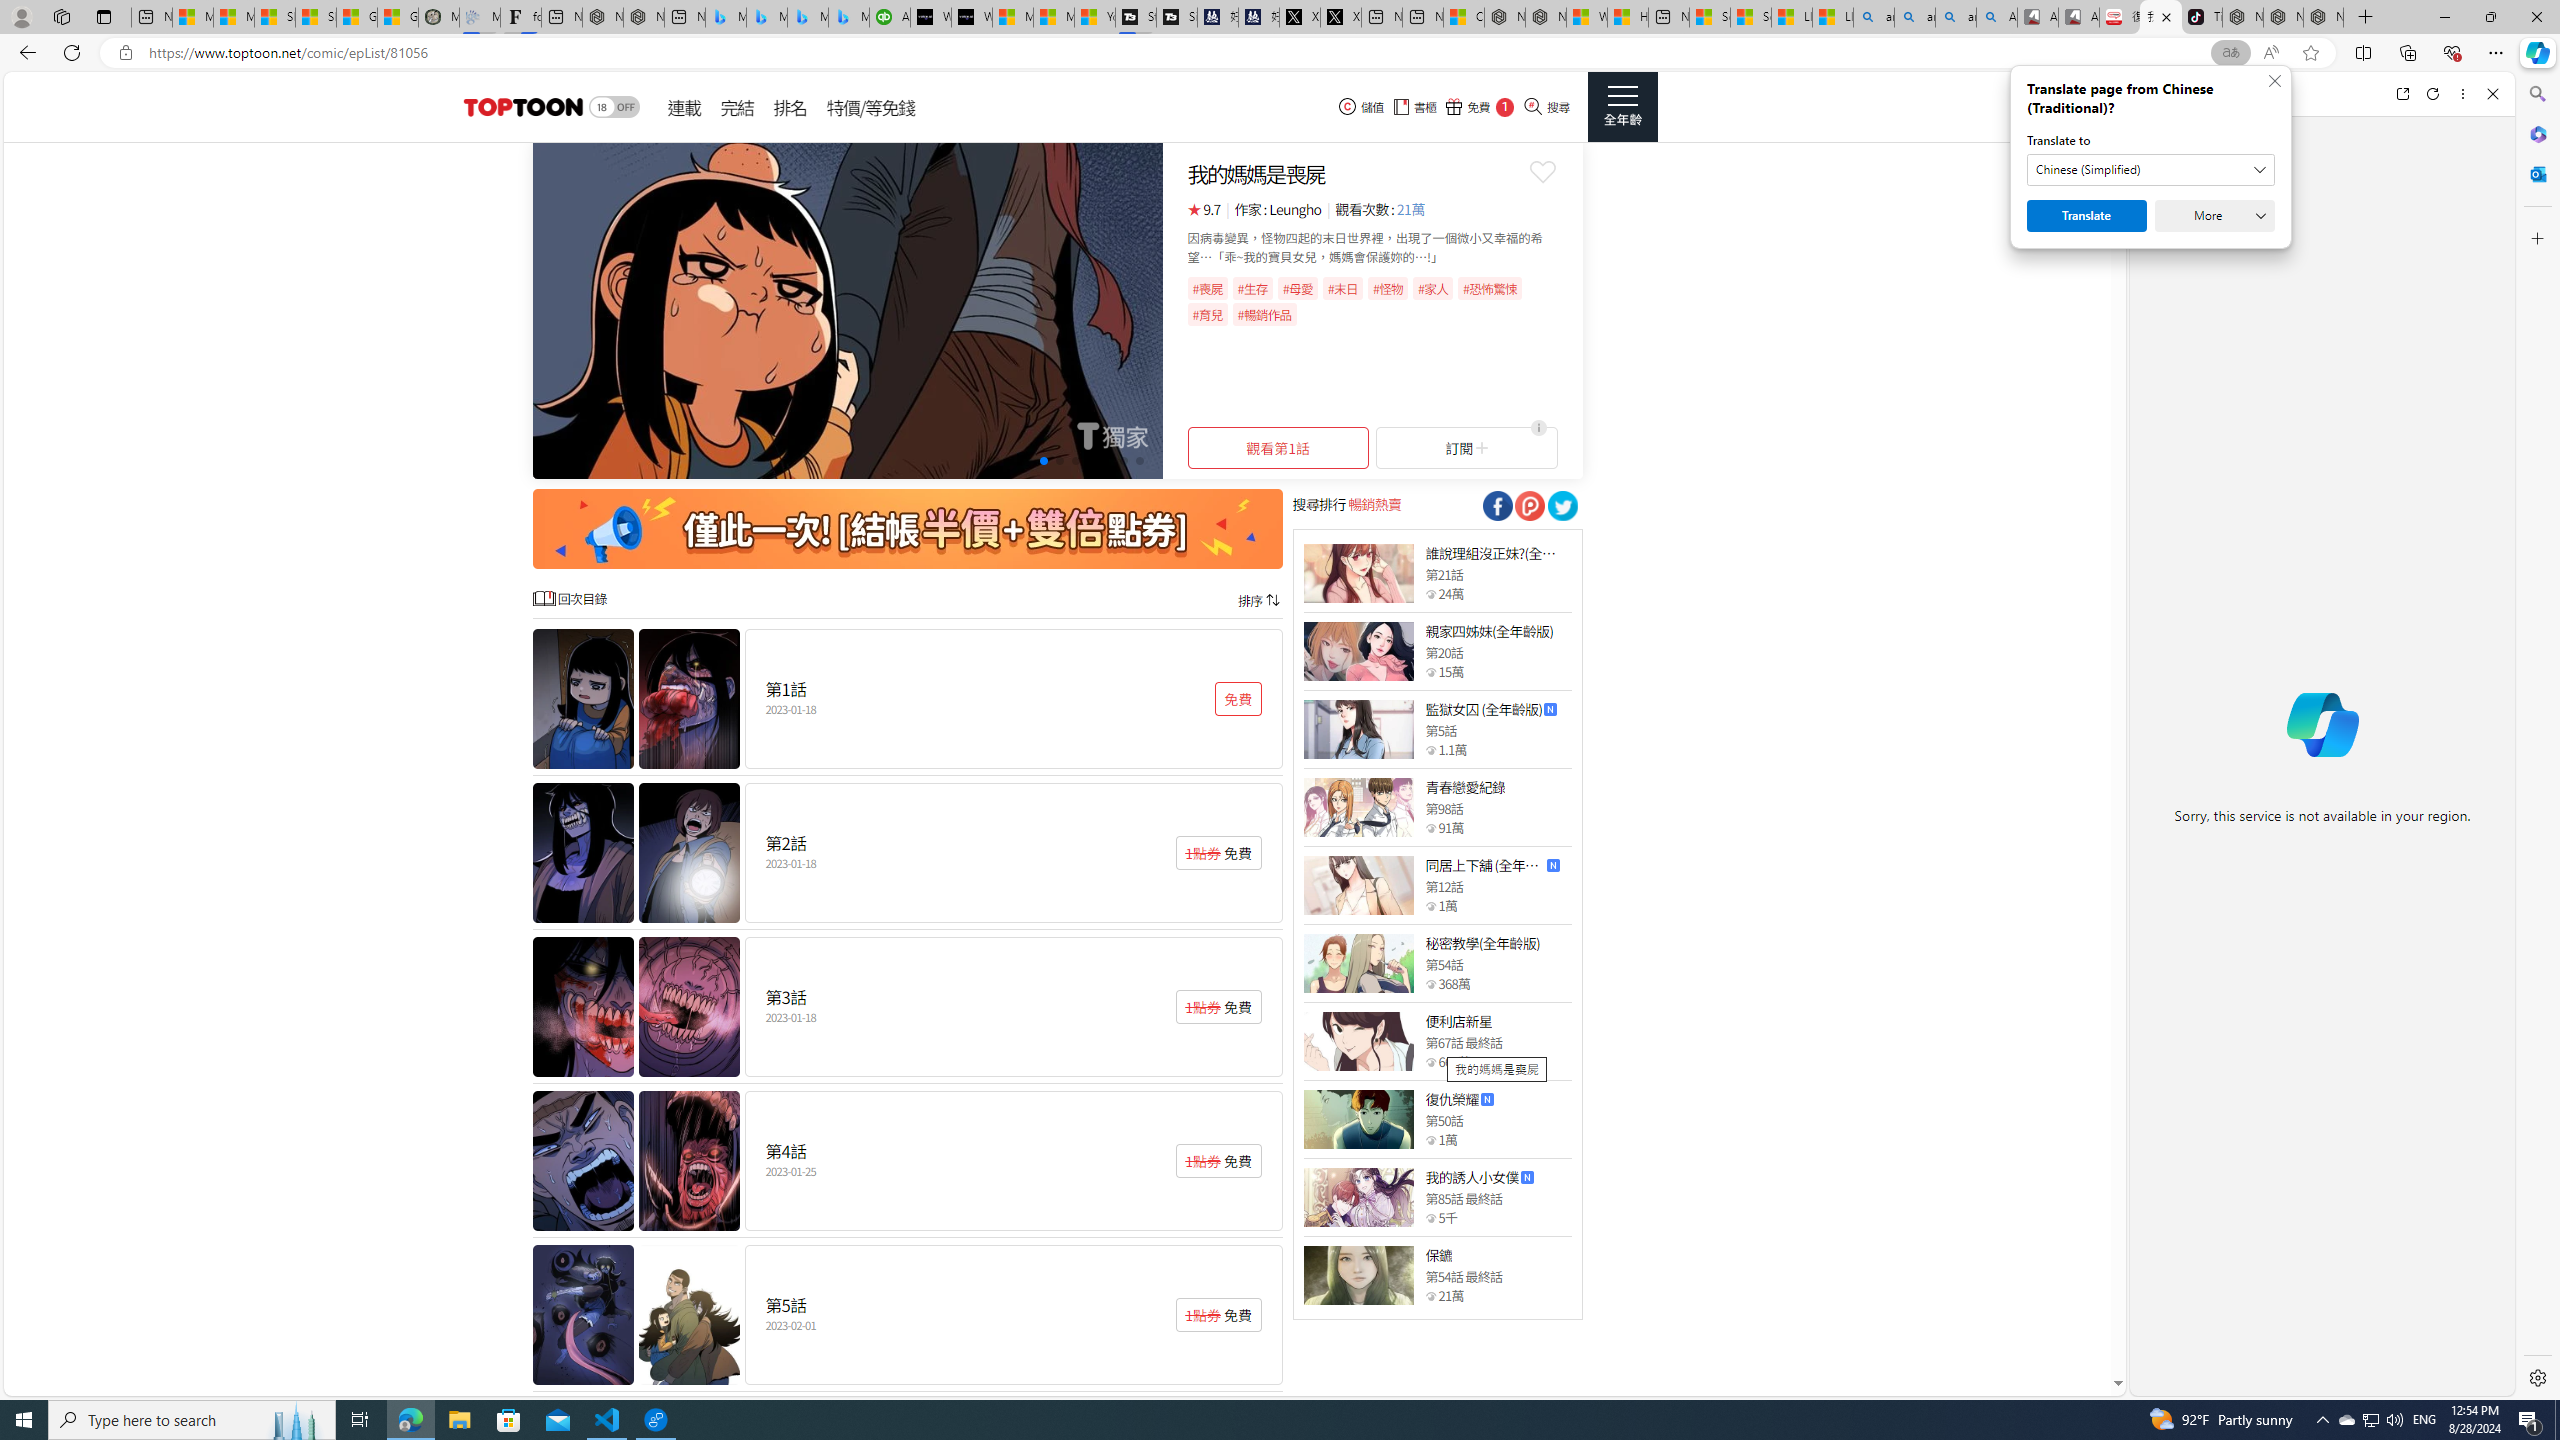 Image resolution: width=2560 pixels, height=1440 pixels. I want to click on Class: swiper-slide swiper-slide-next, so click(847, 310).